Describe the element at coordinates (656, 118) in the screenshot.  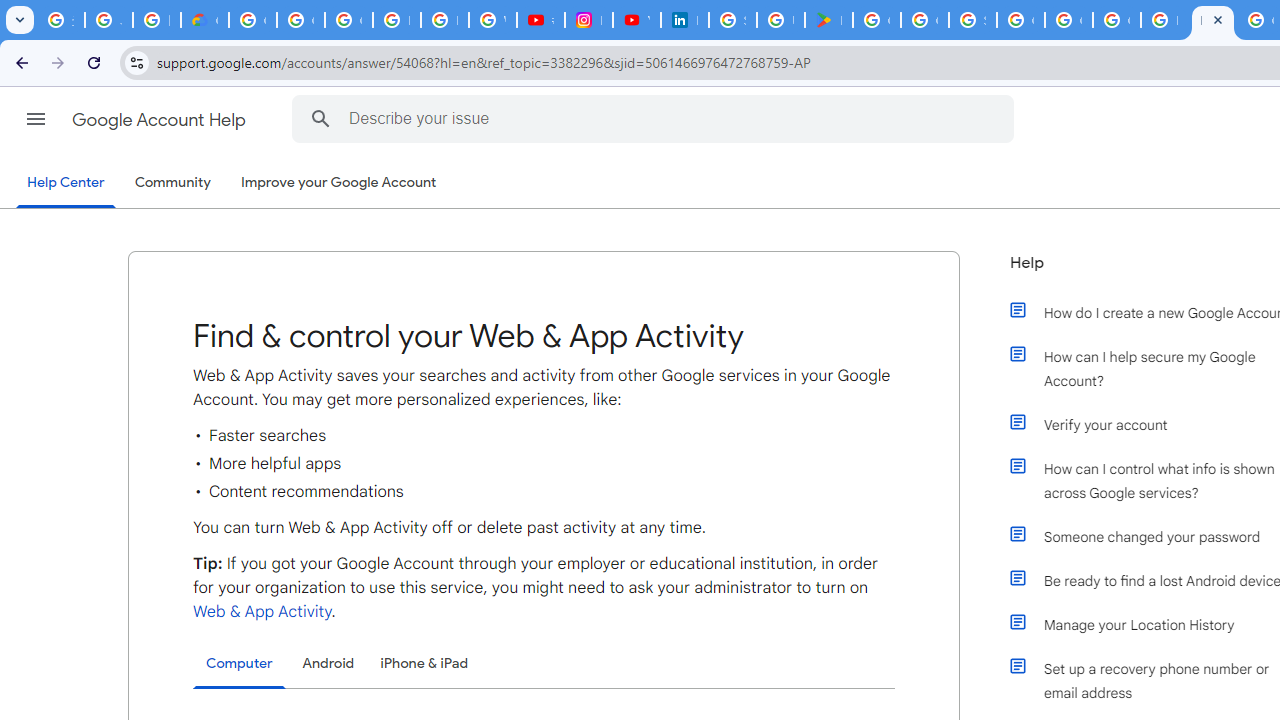
I see `Describe your issue` at that location.